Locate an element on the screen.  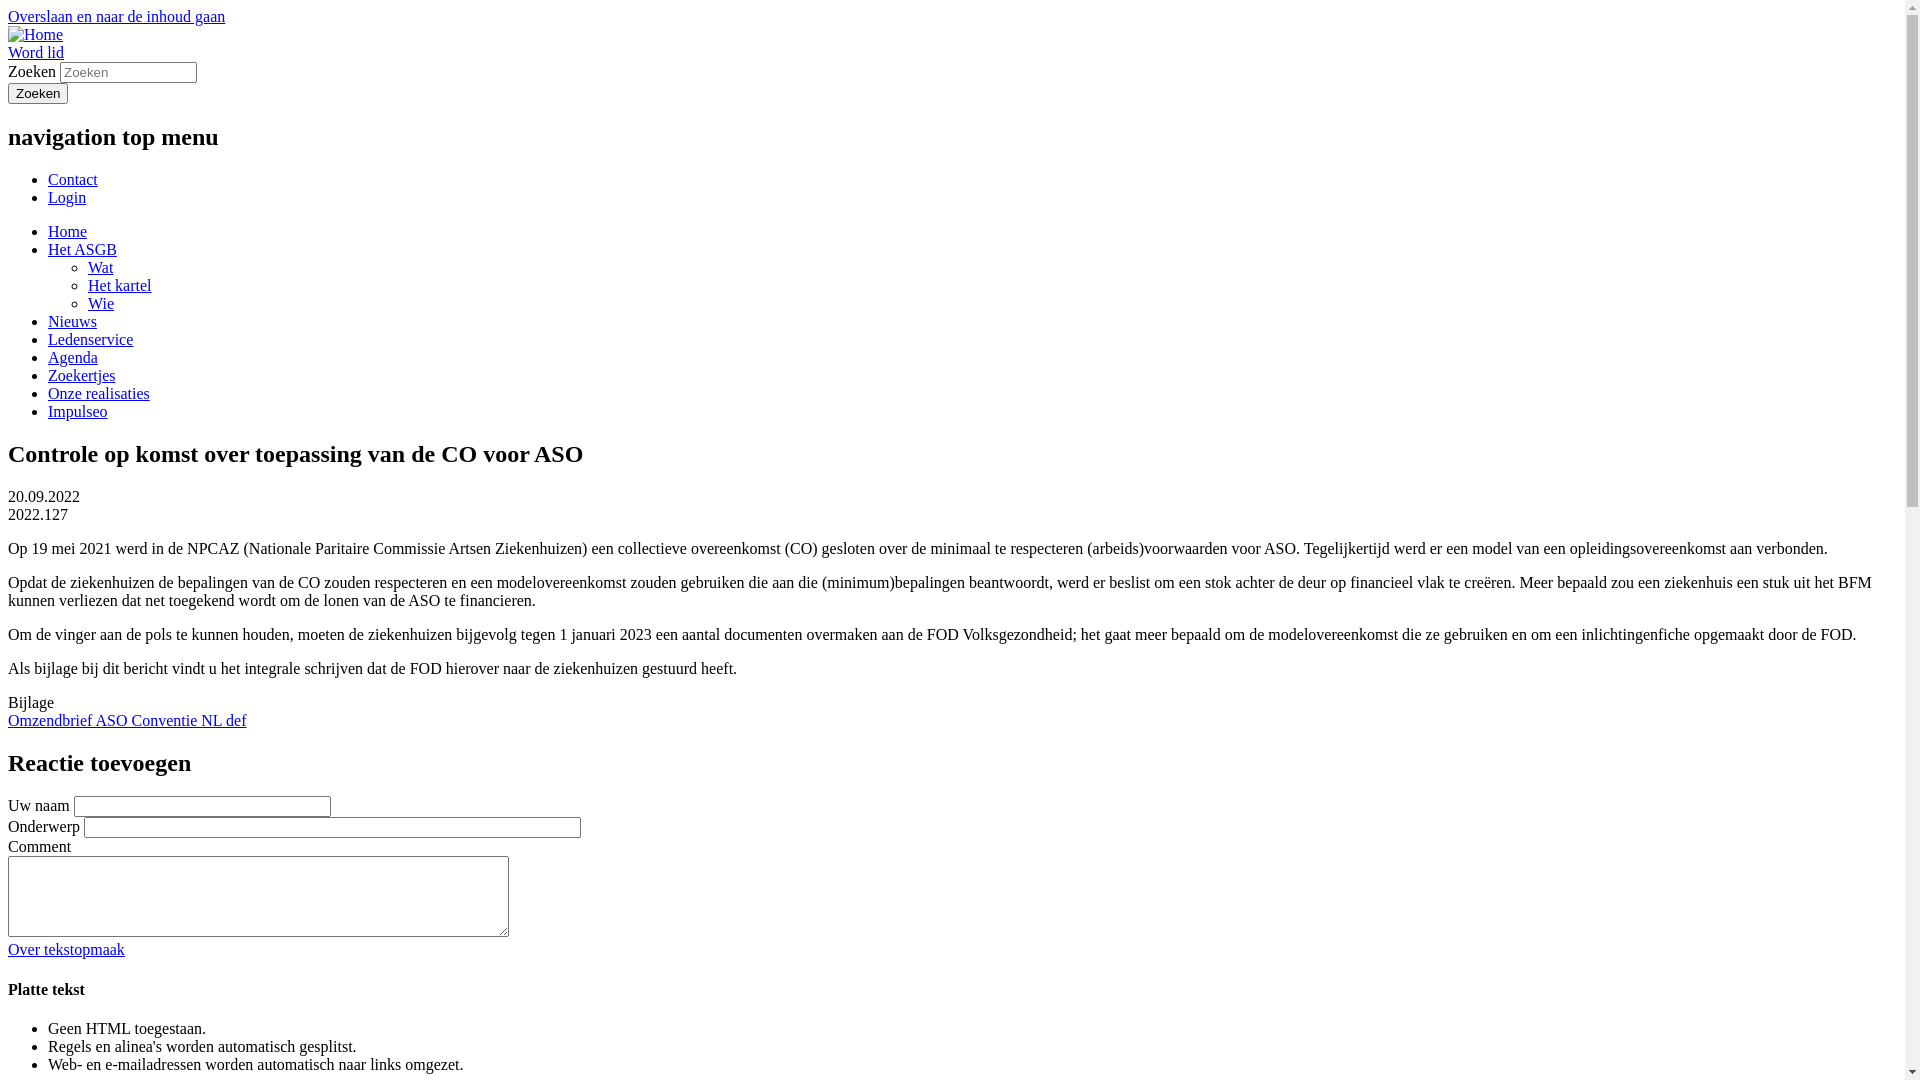
Wat is located at coordinates (100, 268).